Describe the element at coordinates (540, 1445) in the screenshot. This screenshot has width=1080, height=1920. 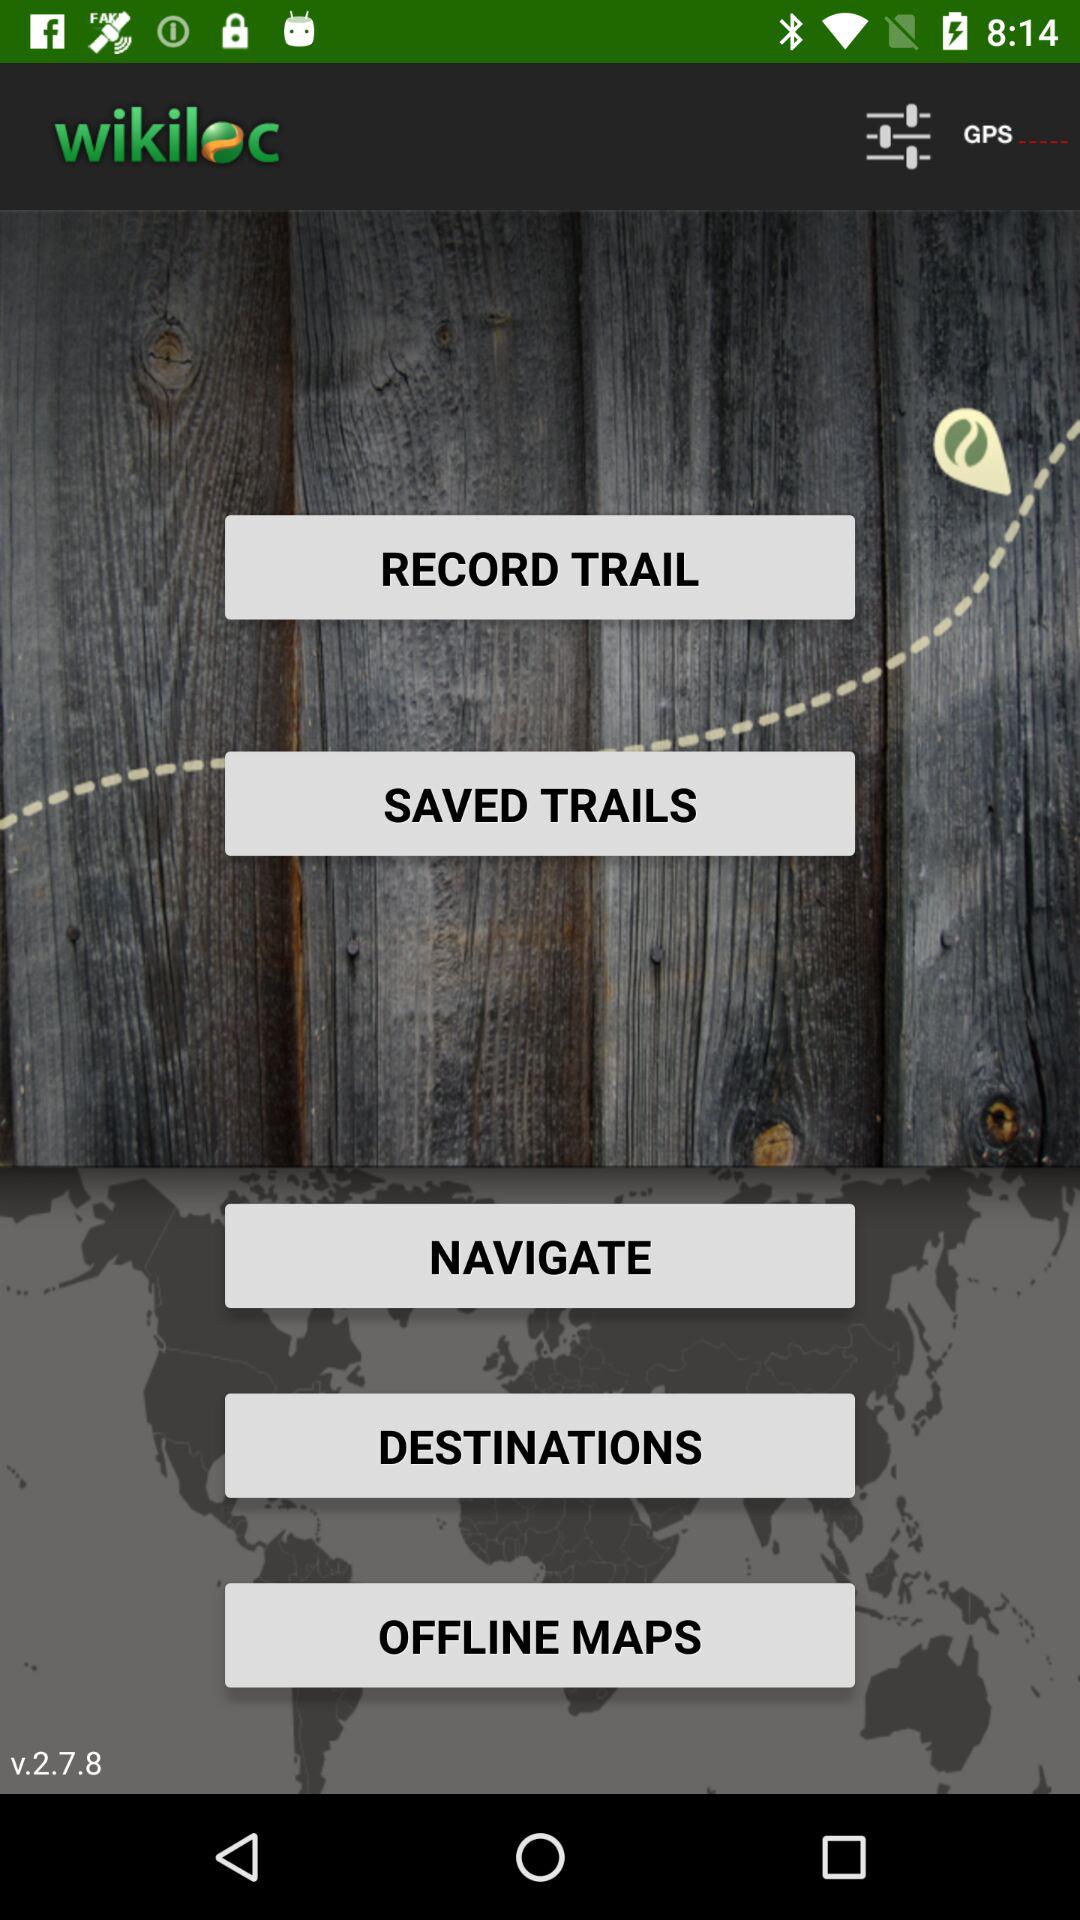
I see `turn off the destinations` at that location.